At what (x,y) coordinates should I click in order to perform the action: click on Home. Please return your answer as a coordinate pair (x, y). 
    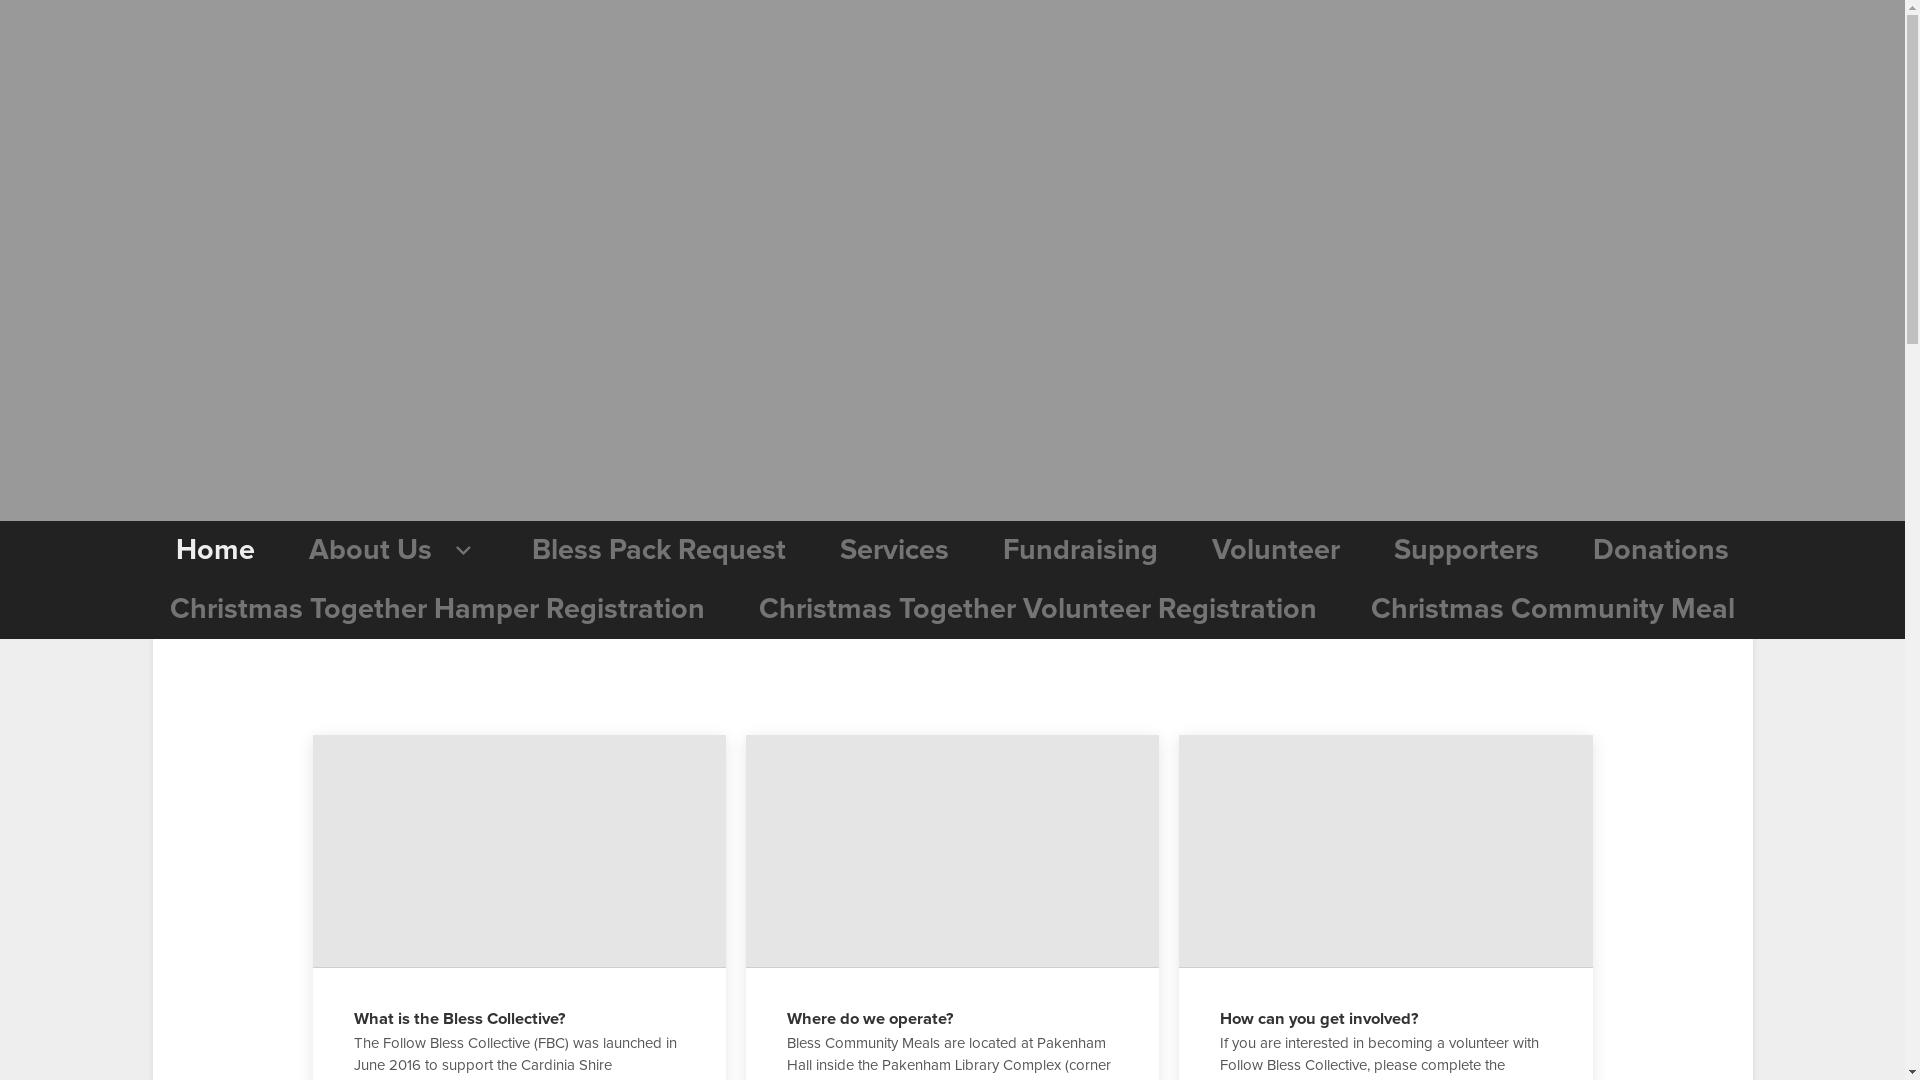
    Looking at the image, I should click on (216, 550).